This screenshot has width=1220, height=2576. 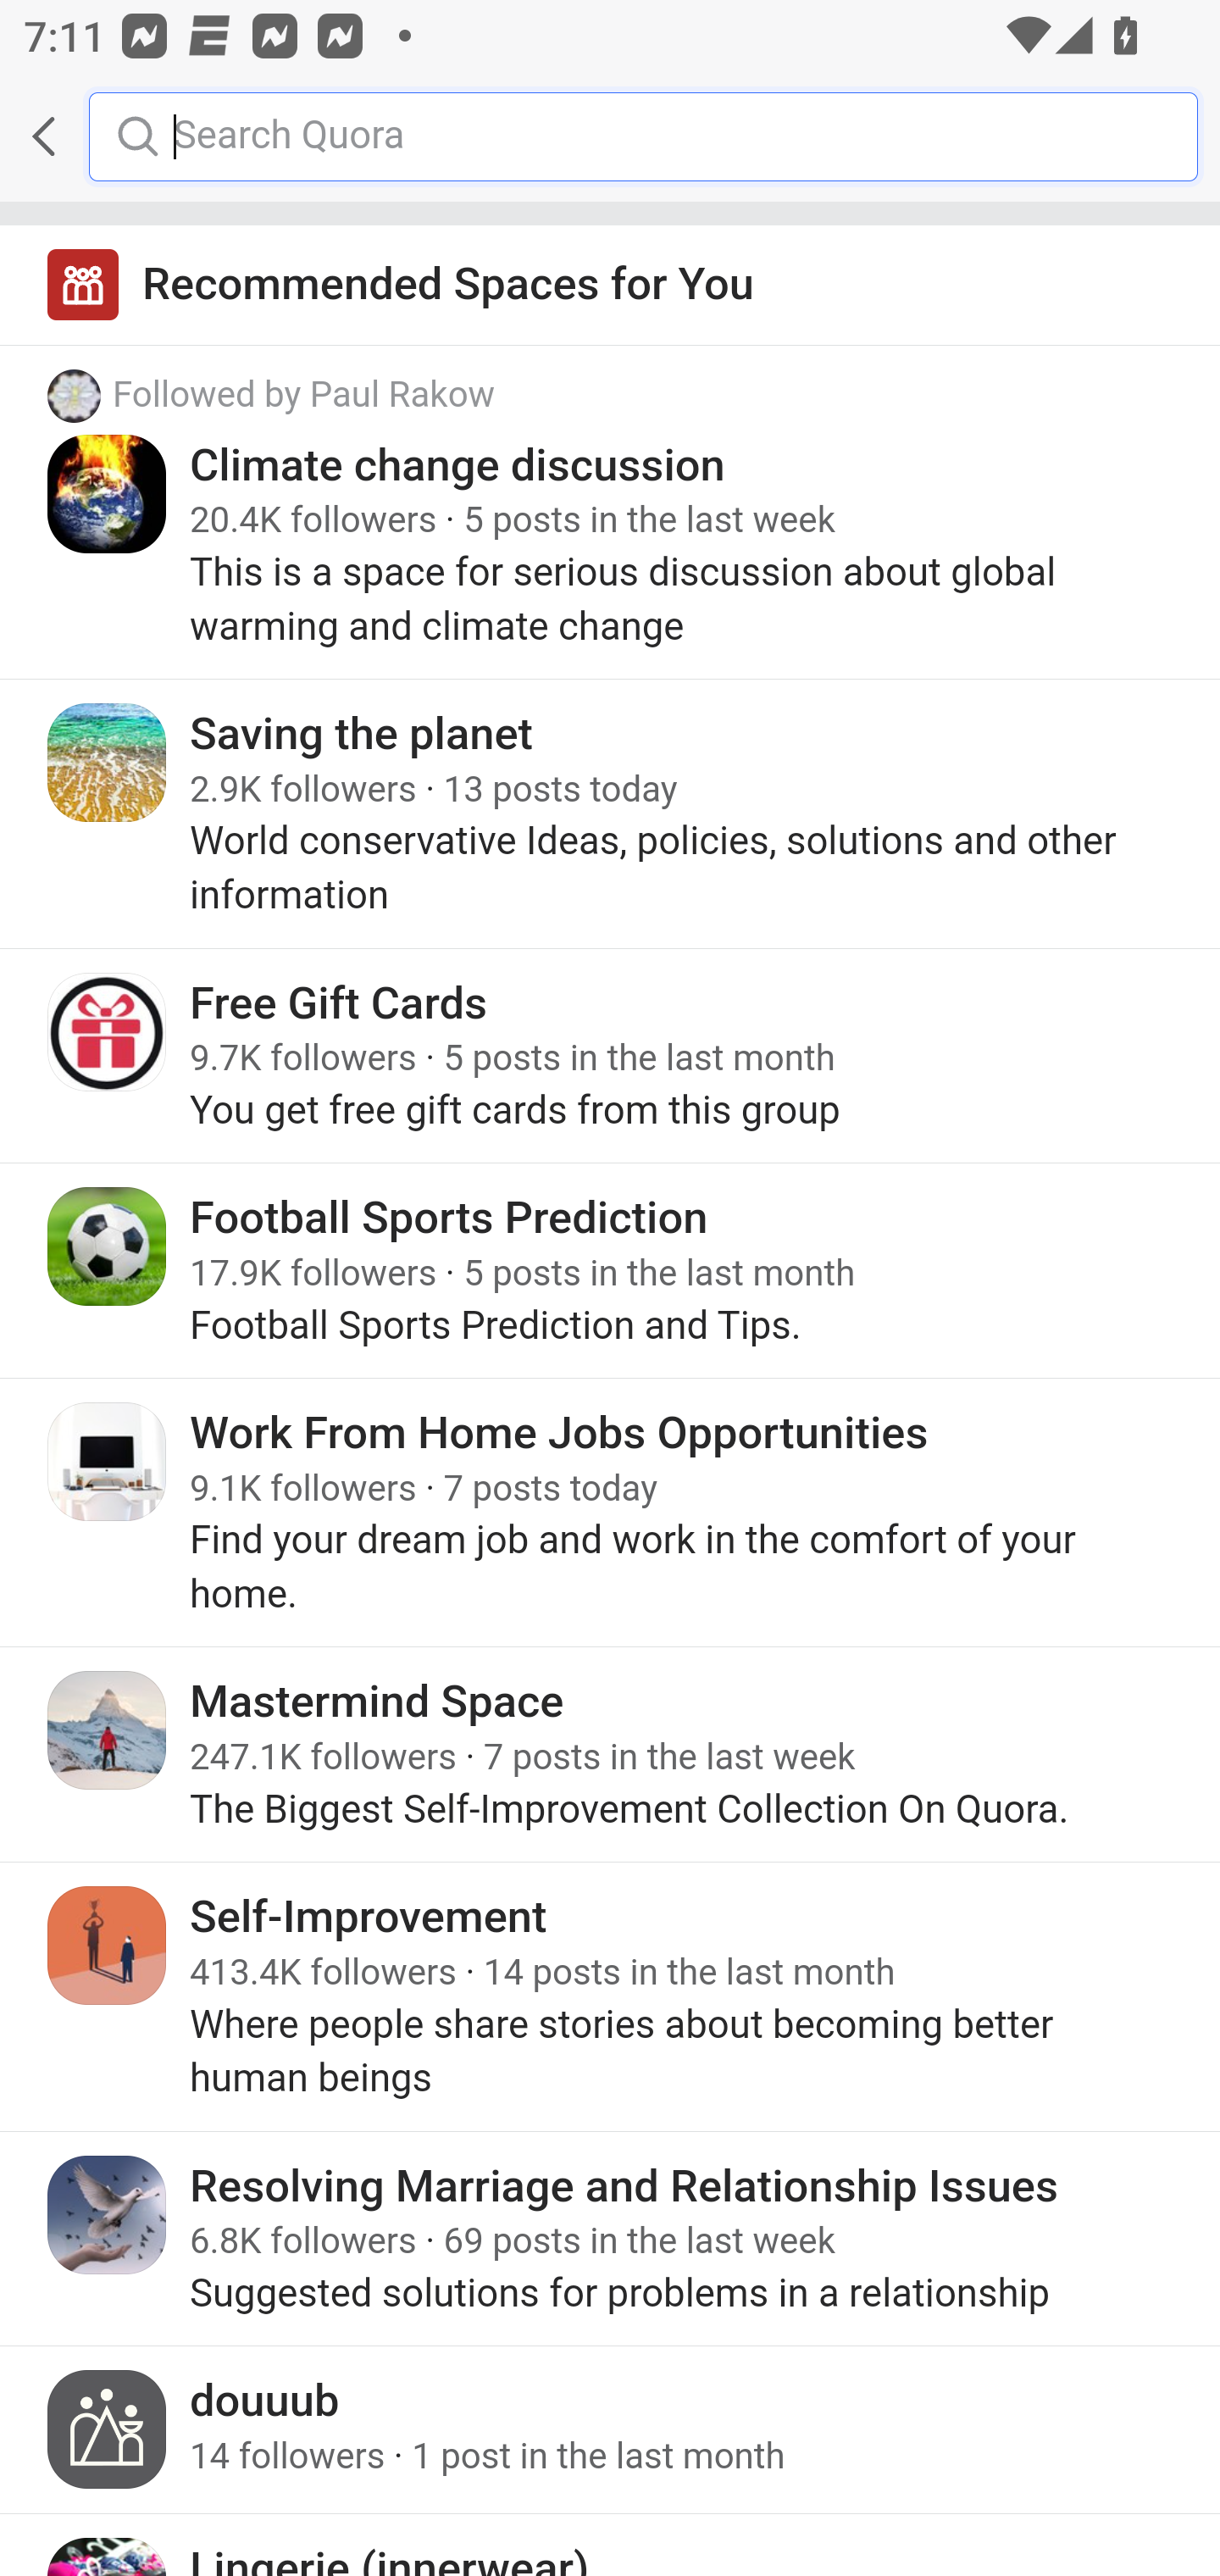 I want to click on Me Home Search Add, so click(x=610, y=136).